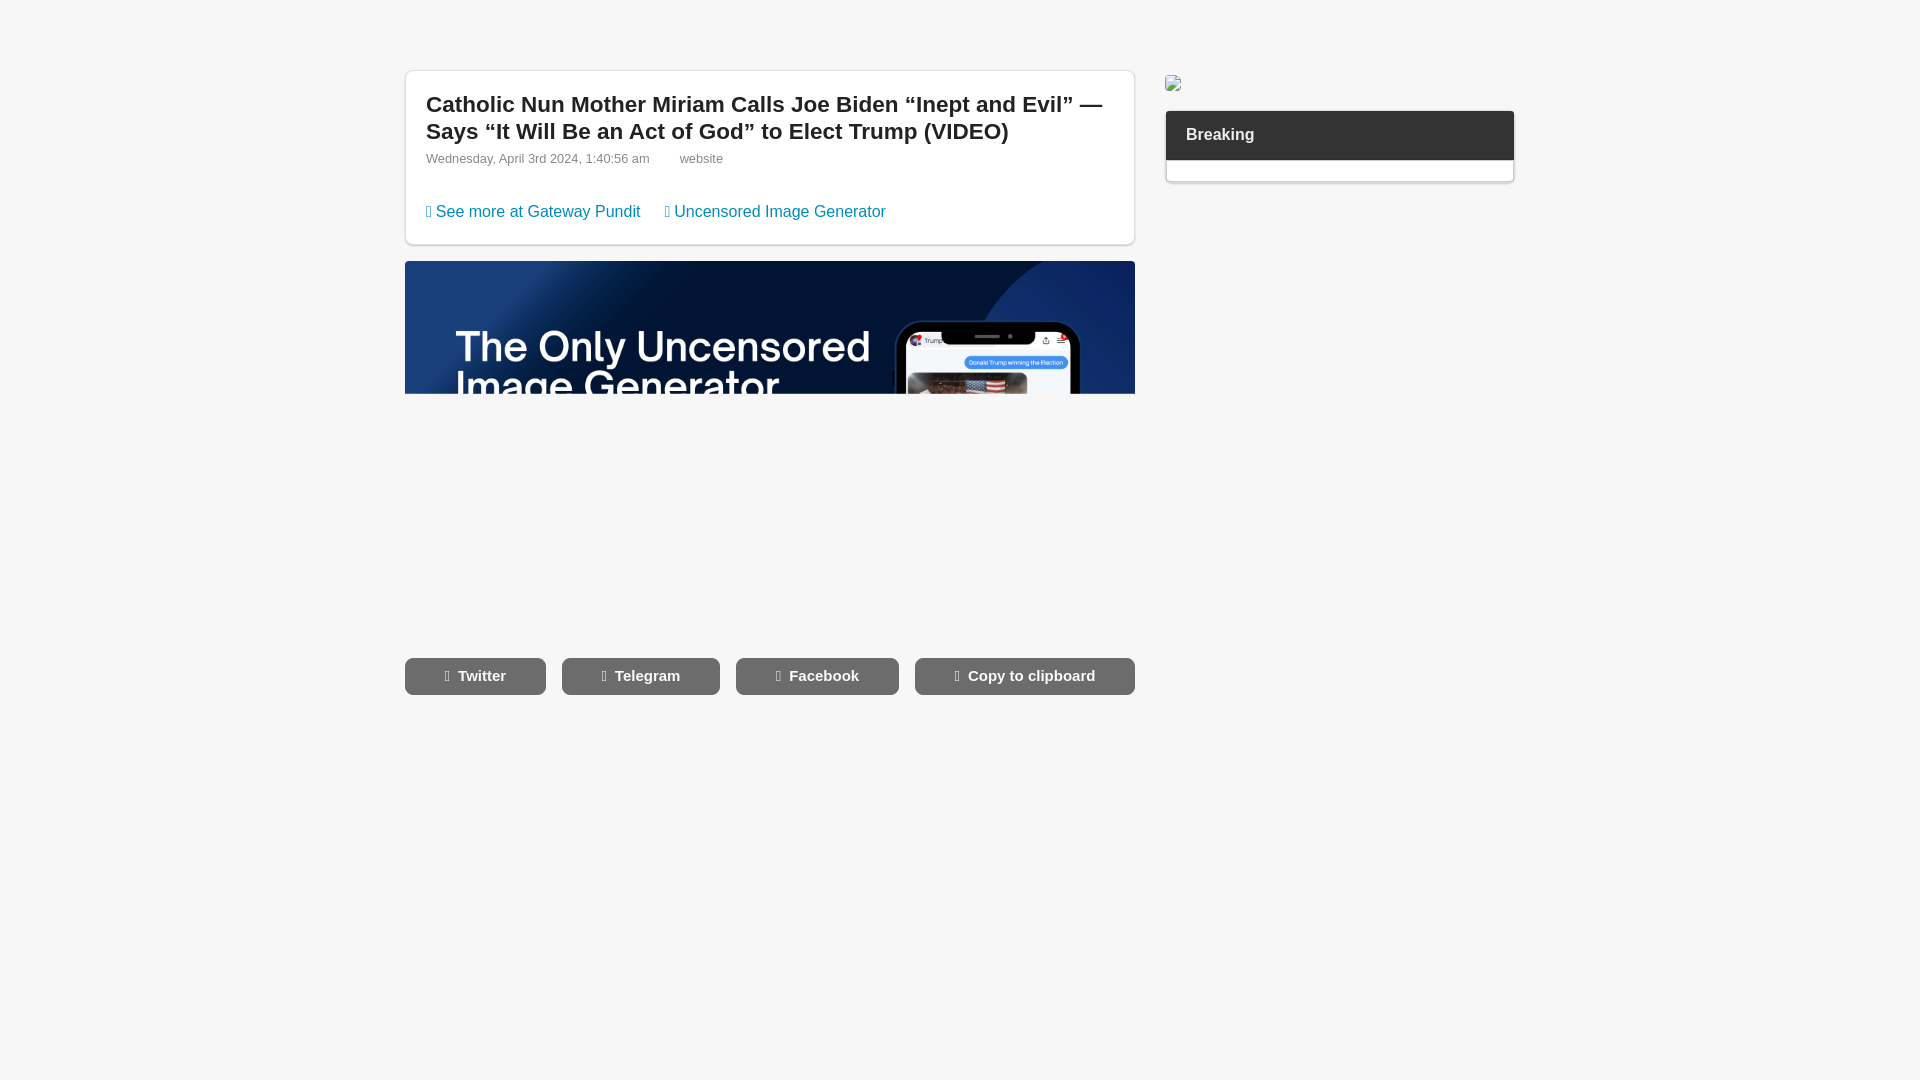 This screenshot has height=1080, width=1920. What do you see at coordinates (641, 676) in the screenshot?
I see `Telegram` at bounding box center [641, 676].